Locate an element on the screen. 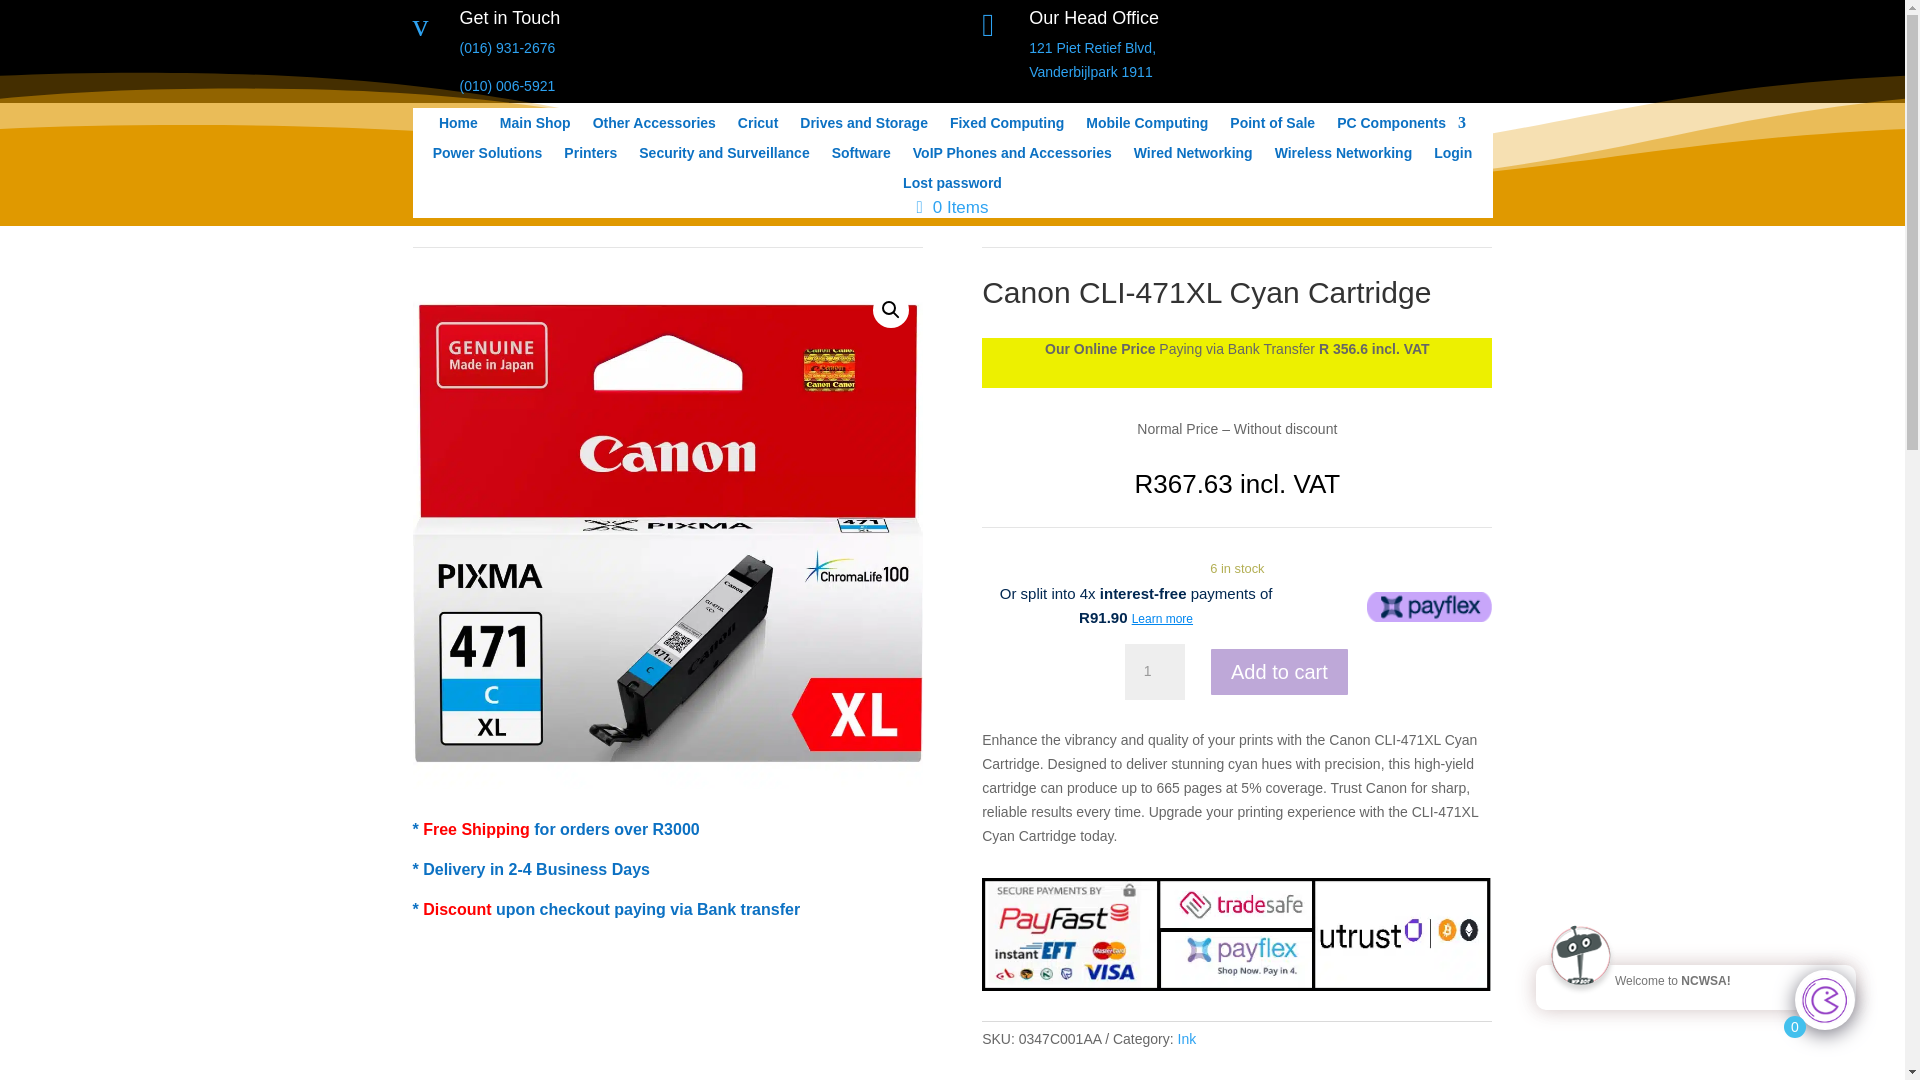 The image size is (1920, 1080). Software is located at coordinates (860, 156).